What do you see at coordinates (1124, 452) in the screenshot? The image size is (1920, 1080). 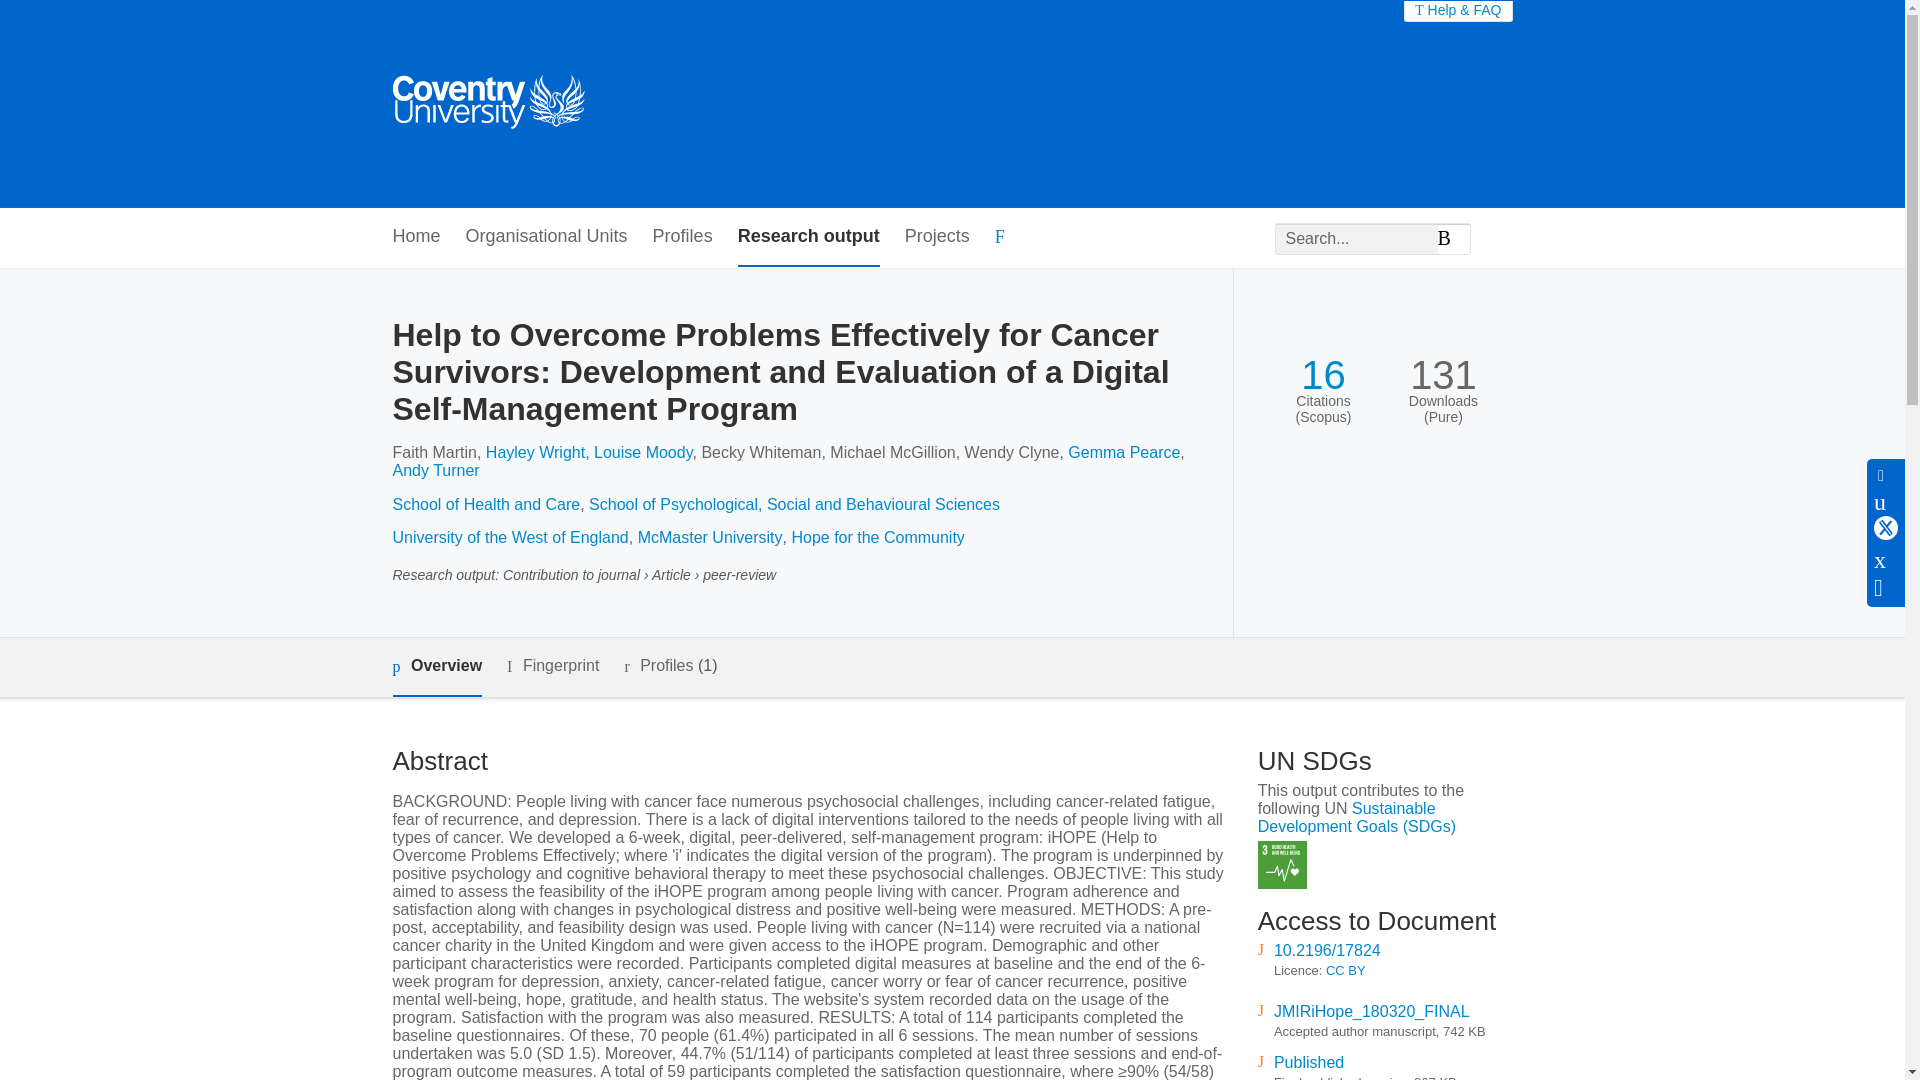 I see `Gemma Pearce` at bounding box center [1124, 452].